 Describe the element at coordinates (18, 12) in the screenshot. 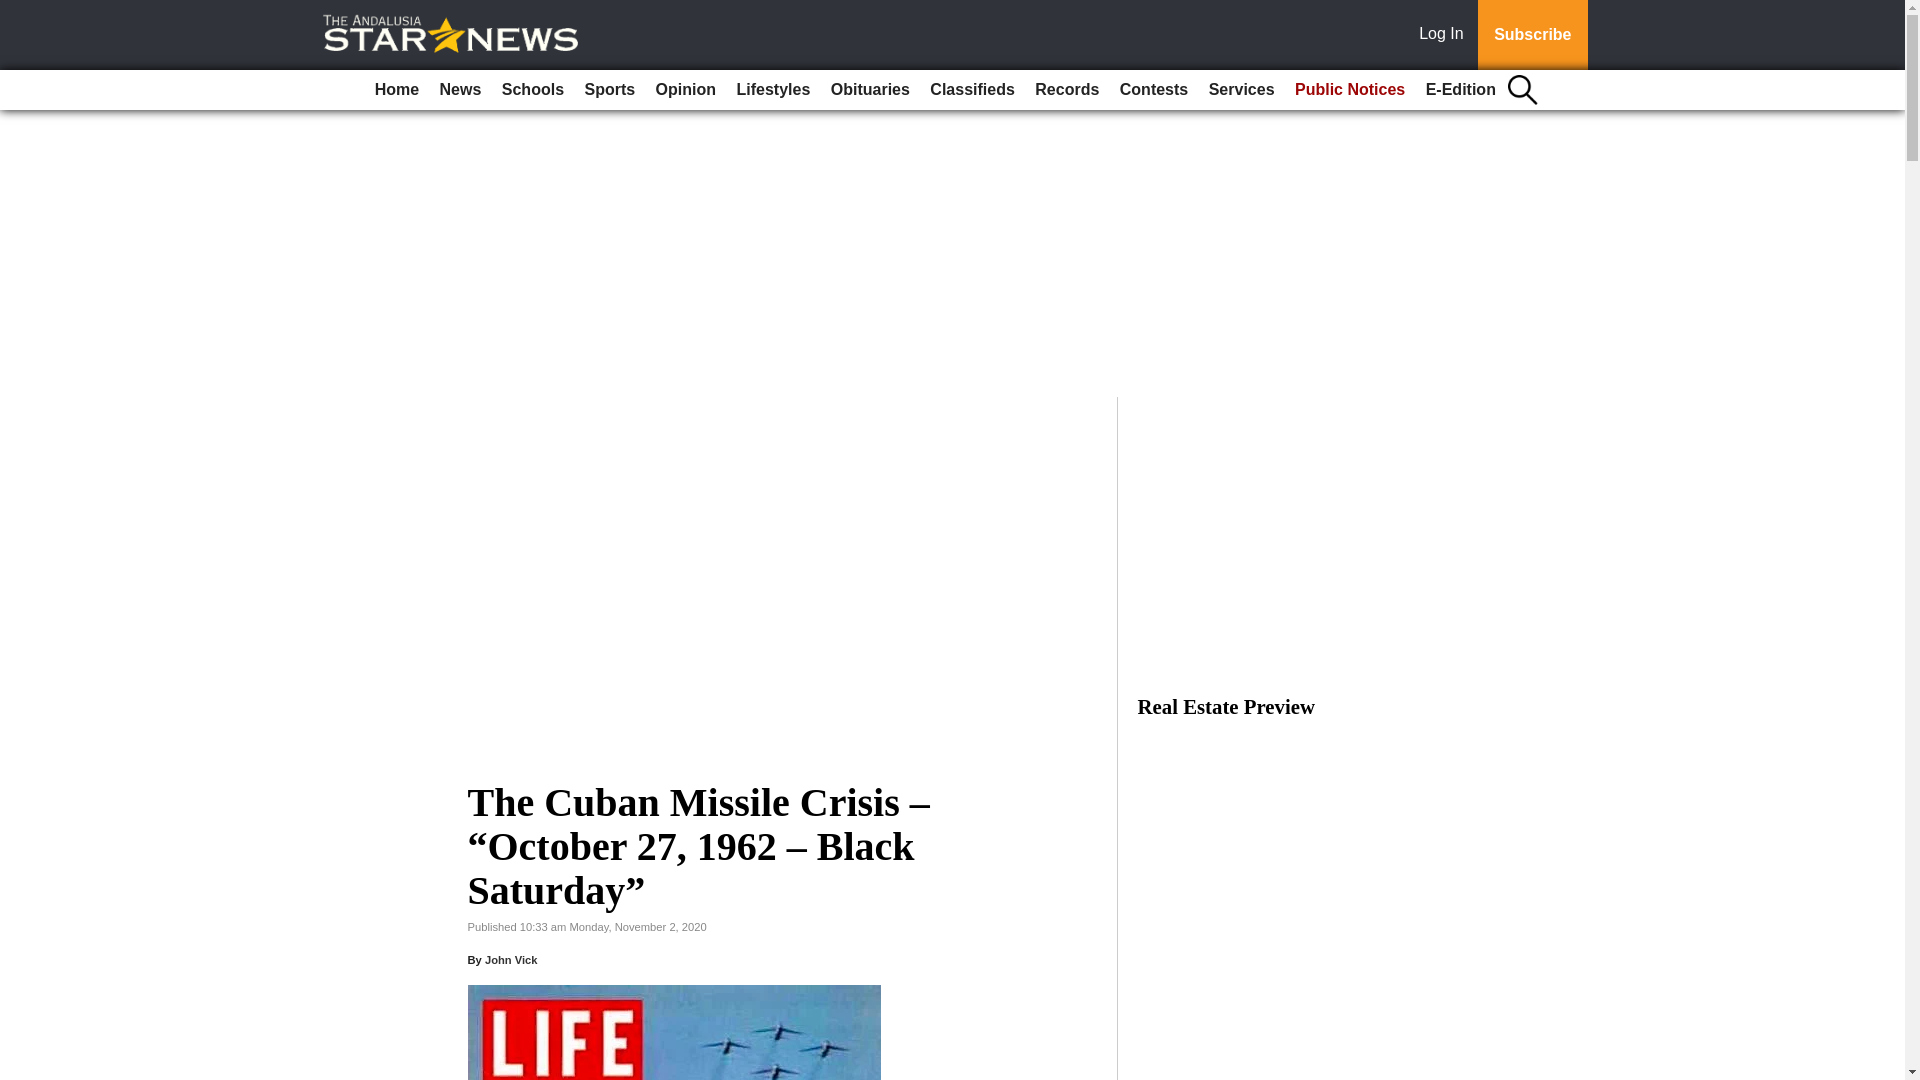

I see `Go` at that location.